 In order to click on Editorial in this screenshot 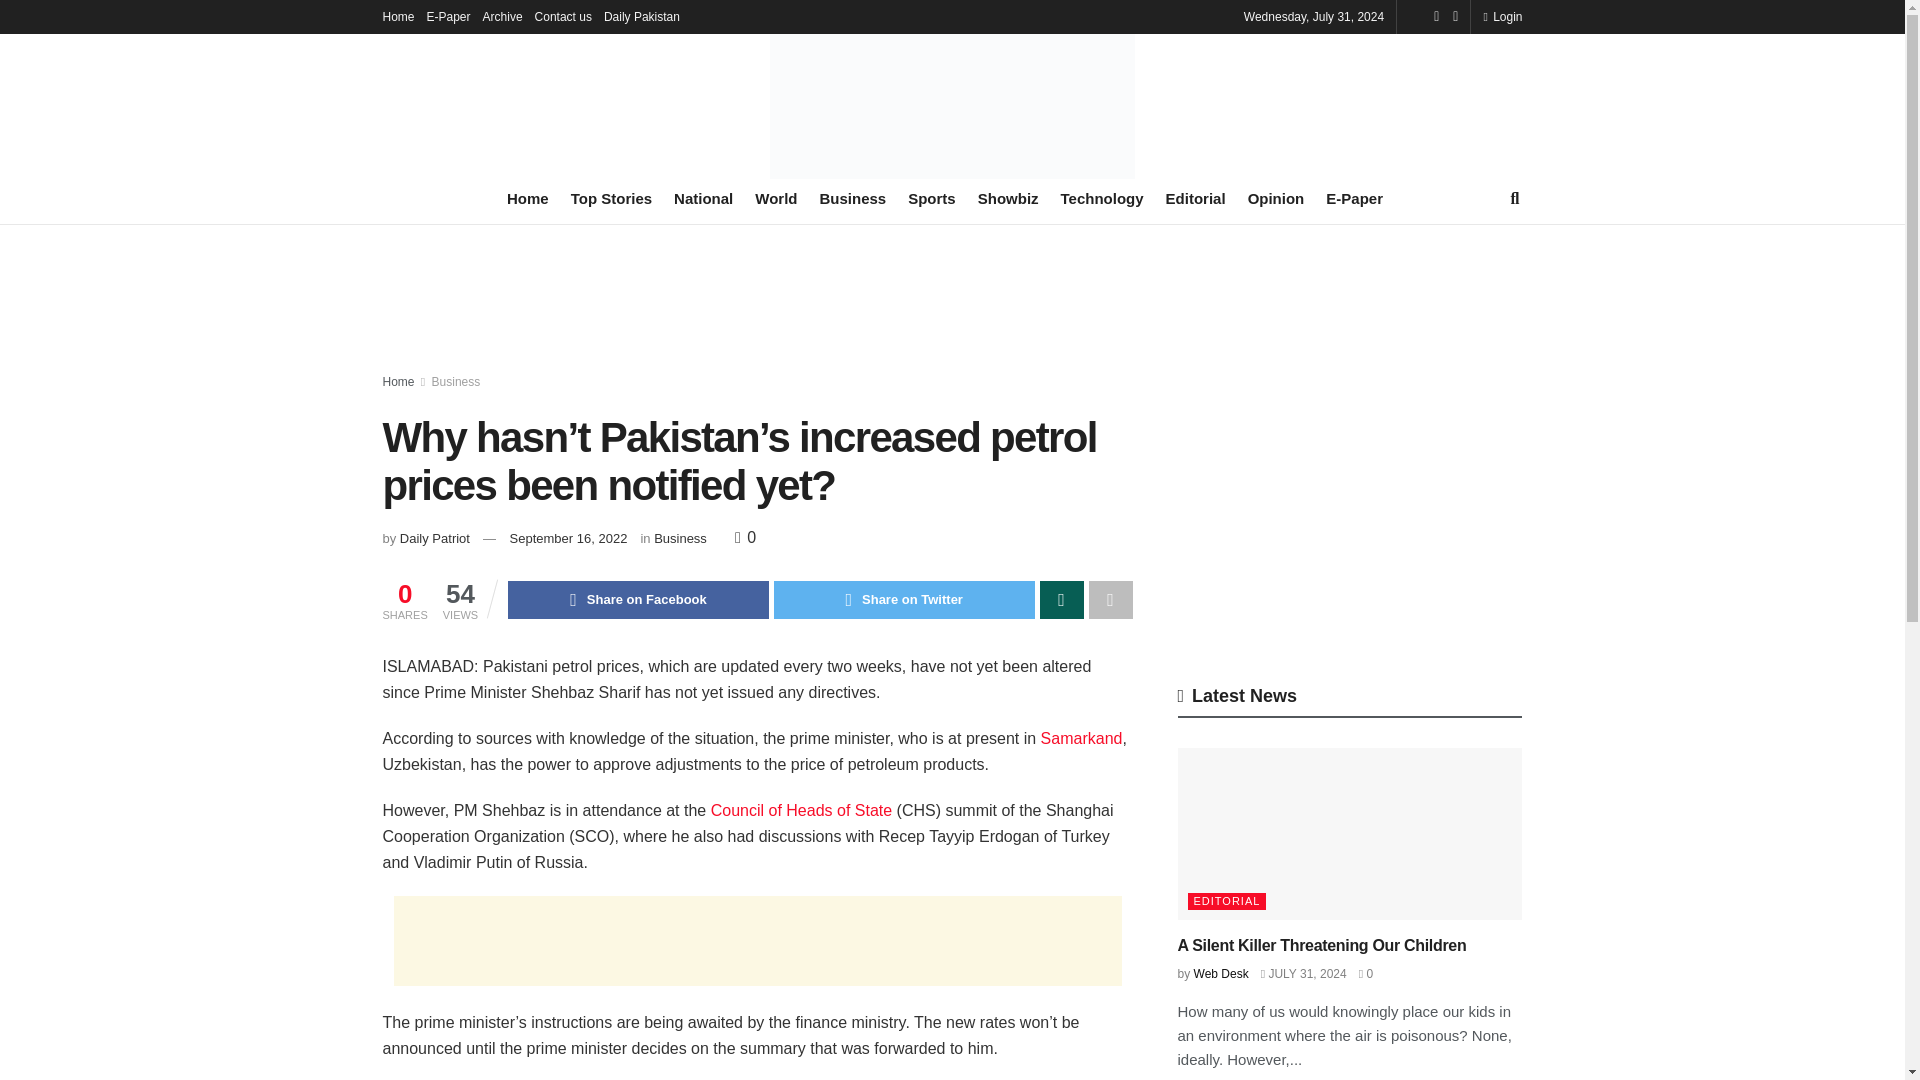, I will do `click(1196, 198)`.